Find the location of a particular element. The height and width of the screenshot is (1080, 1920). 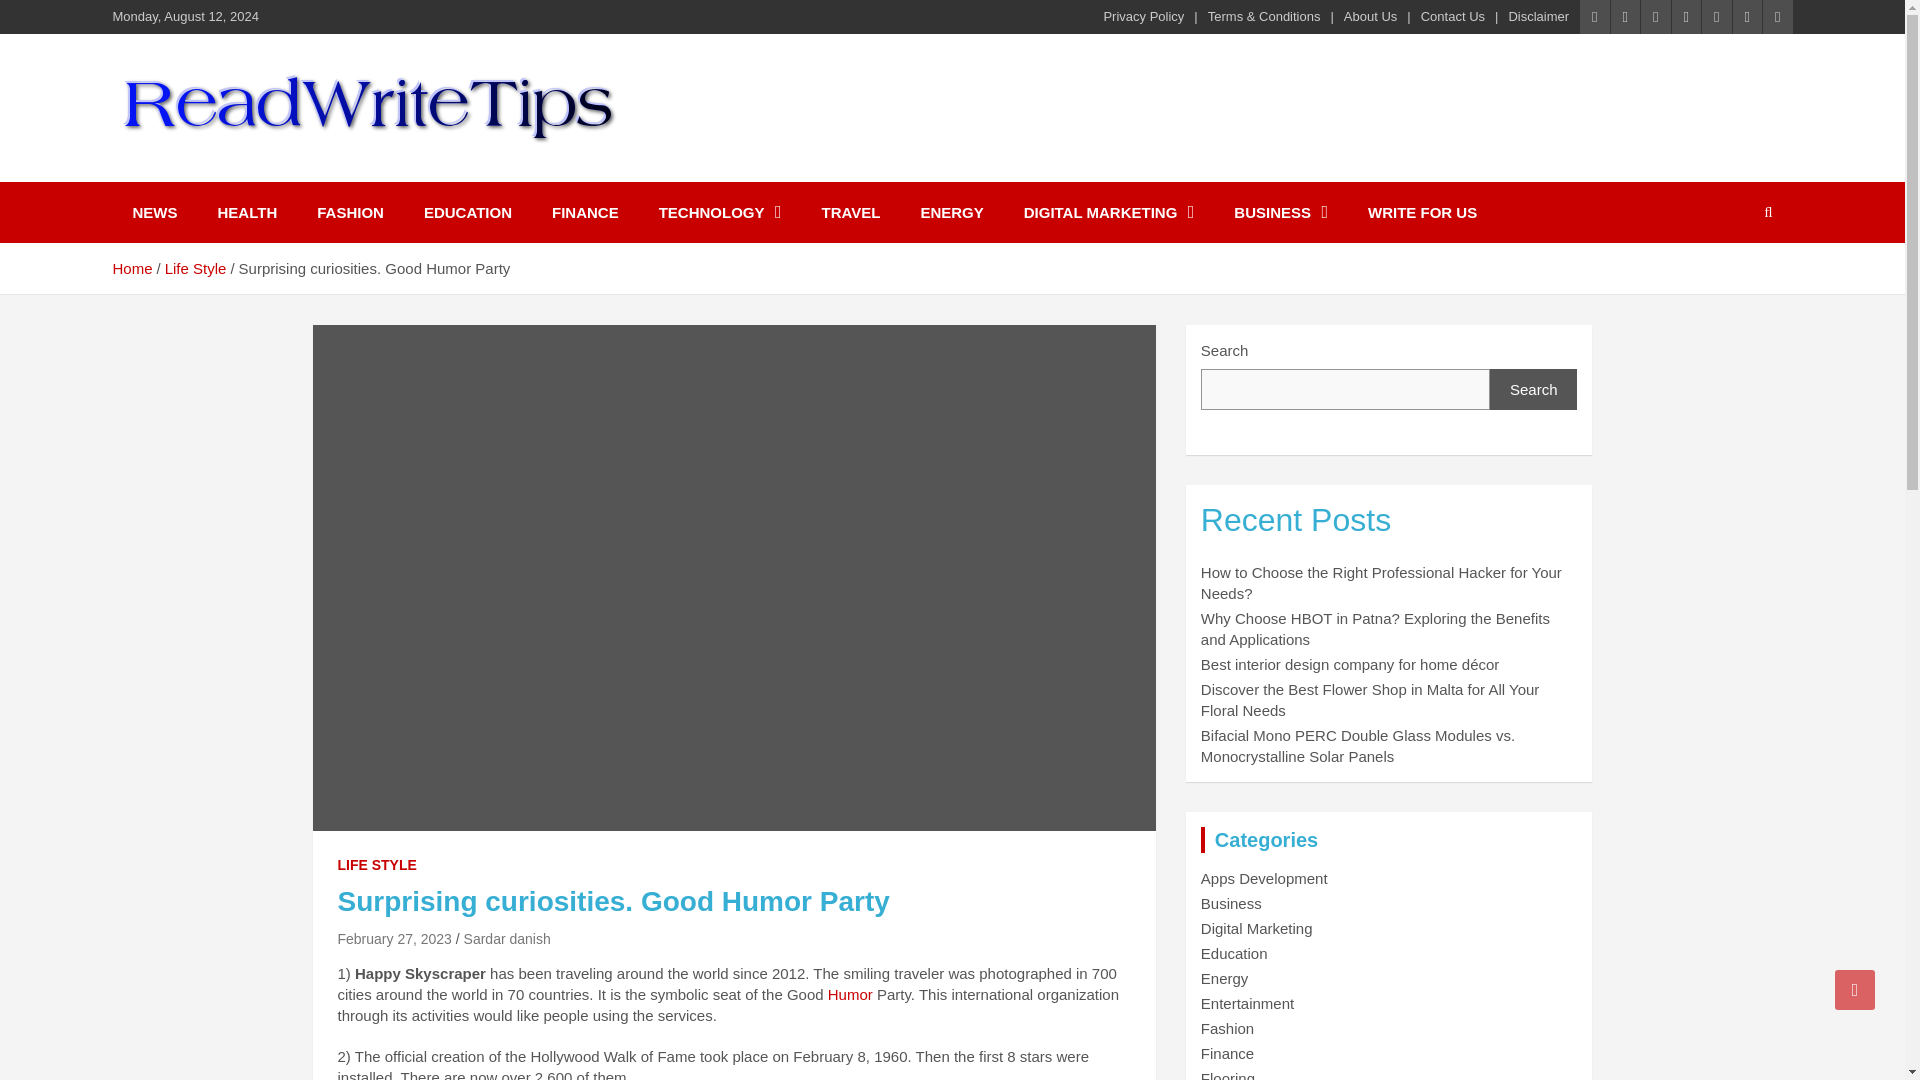

DIGITAL MARKETING is located at coordinates (1110, 212).